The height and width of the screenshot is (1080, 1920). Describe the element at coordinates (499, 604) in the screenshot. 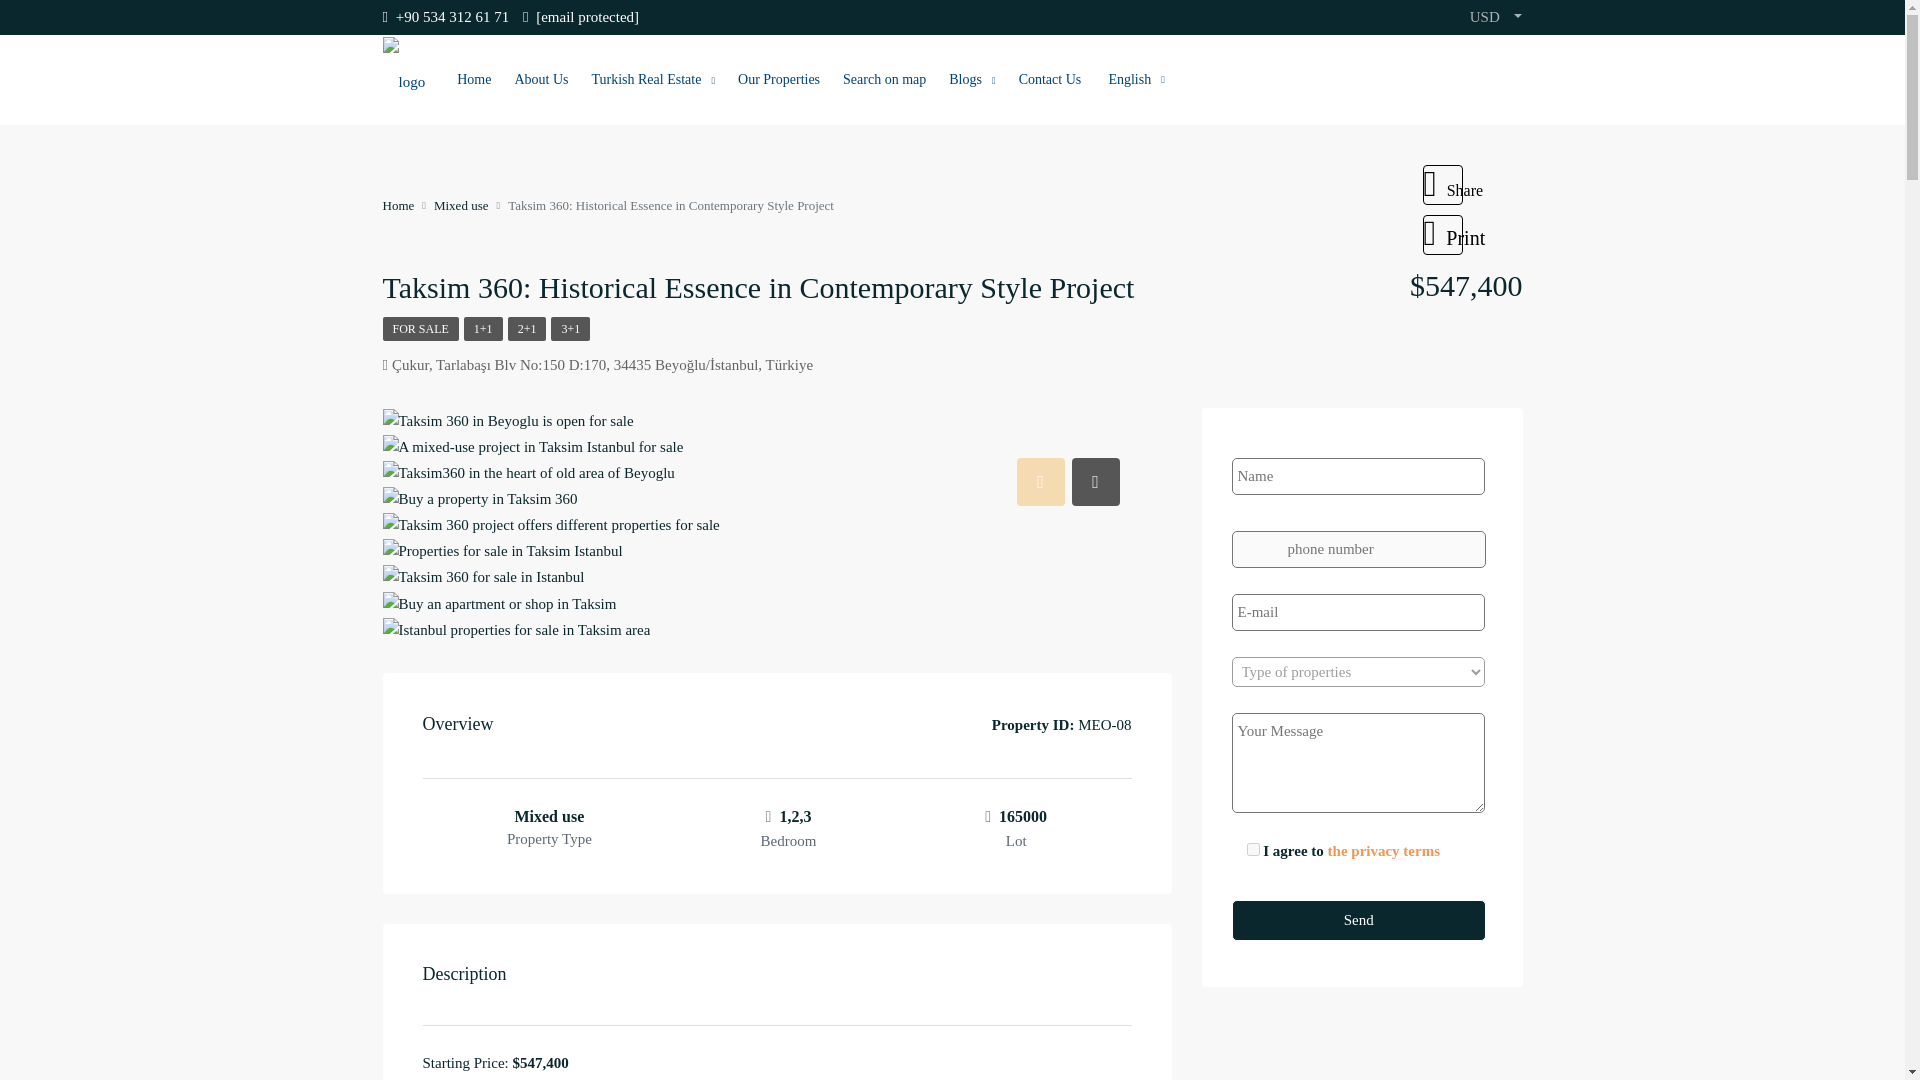

I see `taksim360-interiorview-bathroom2` at that location.